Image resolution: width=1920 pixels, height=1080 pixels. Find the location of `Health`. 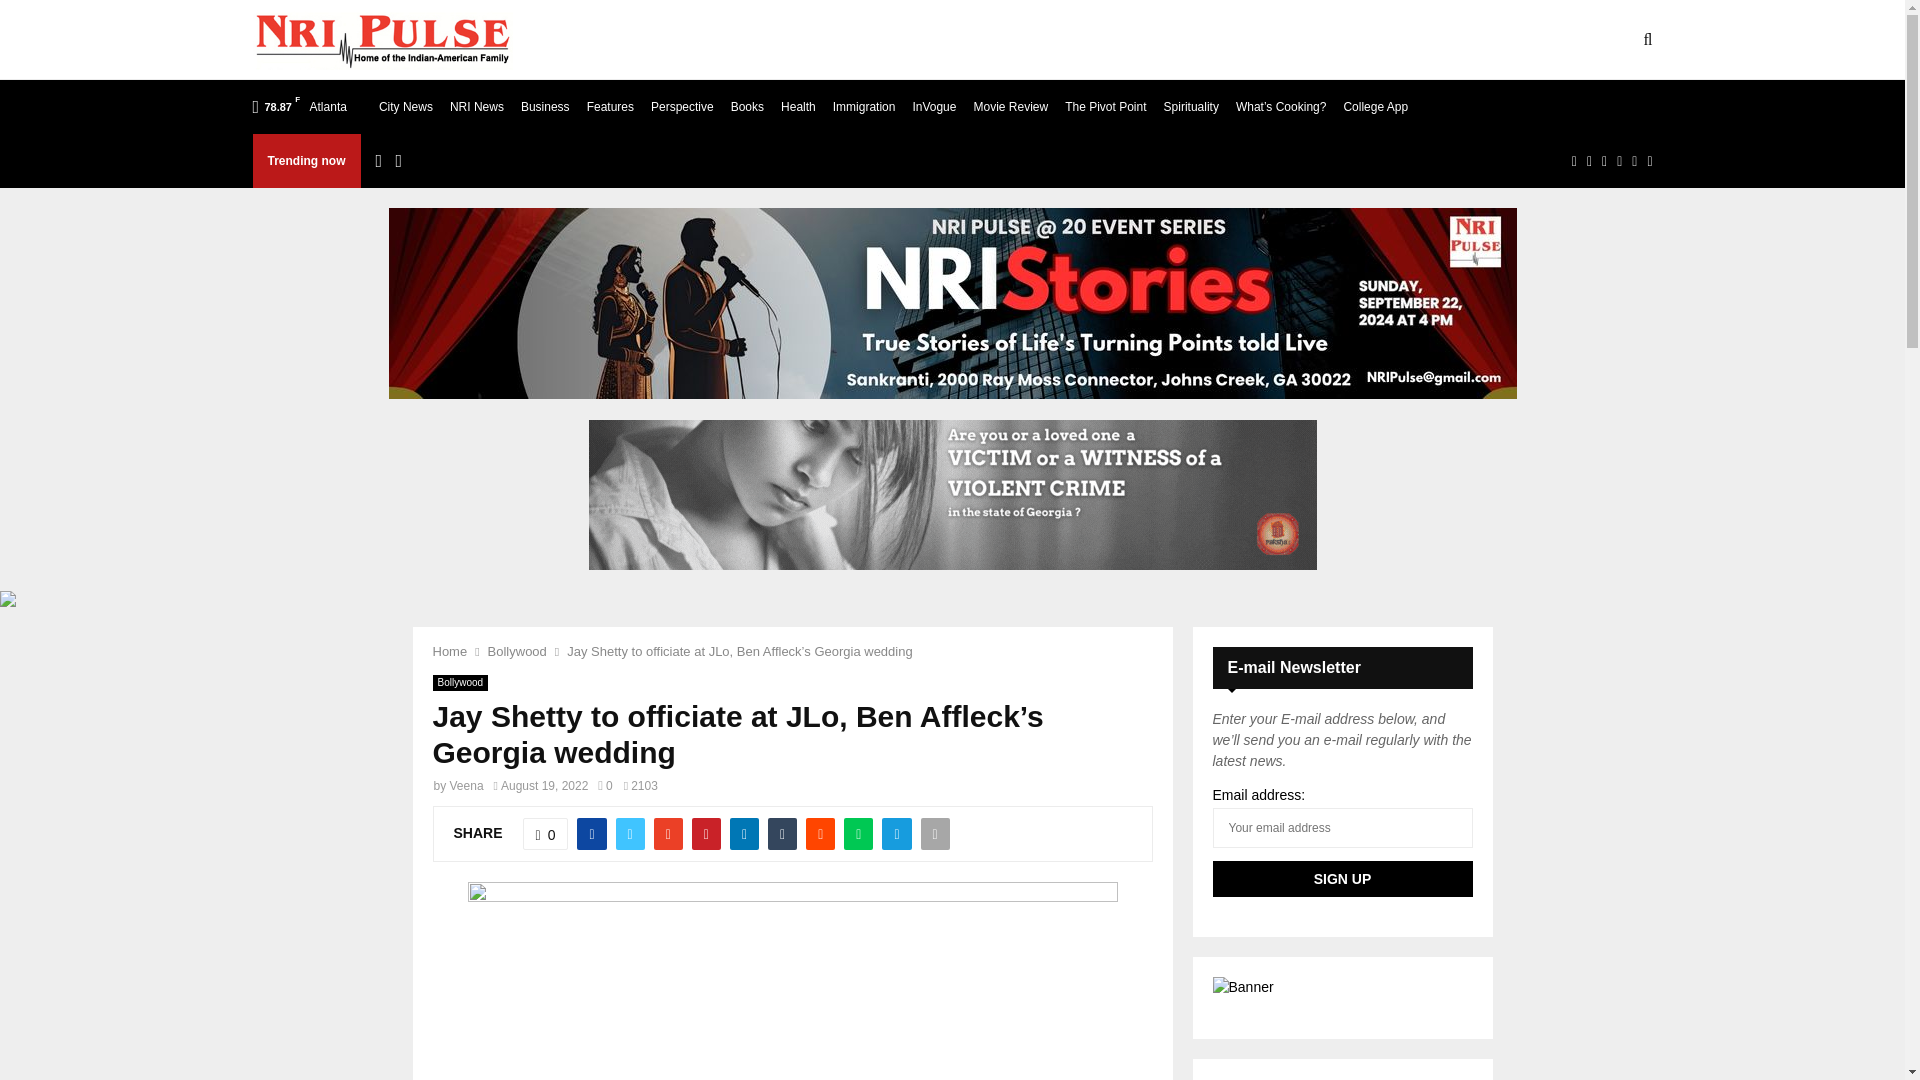

Health is located at coordinates (798, 106).